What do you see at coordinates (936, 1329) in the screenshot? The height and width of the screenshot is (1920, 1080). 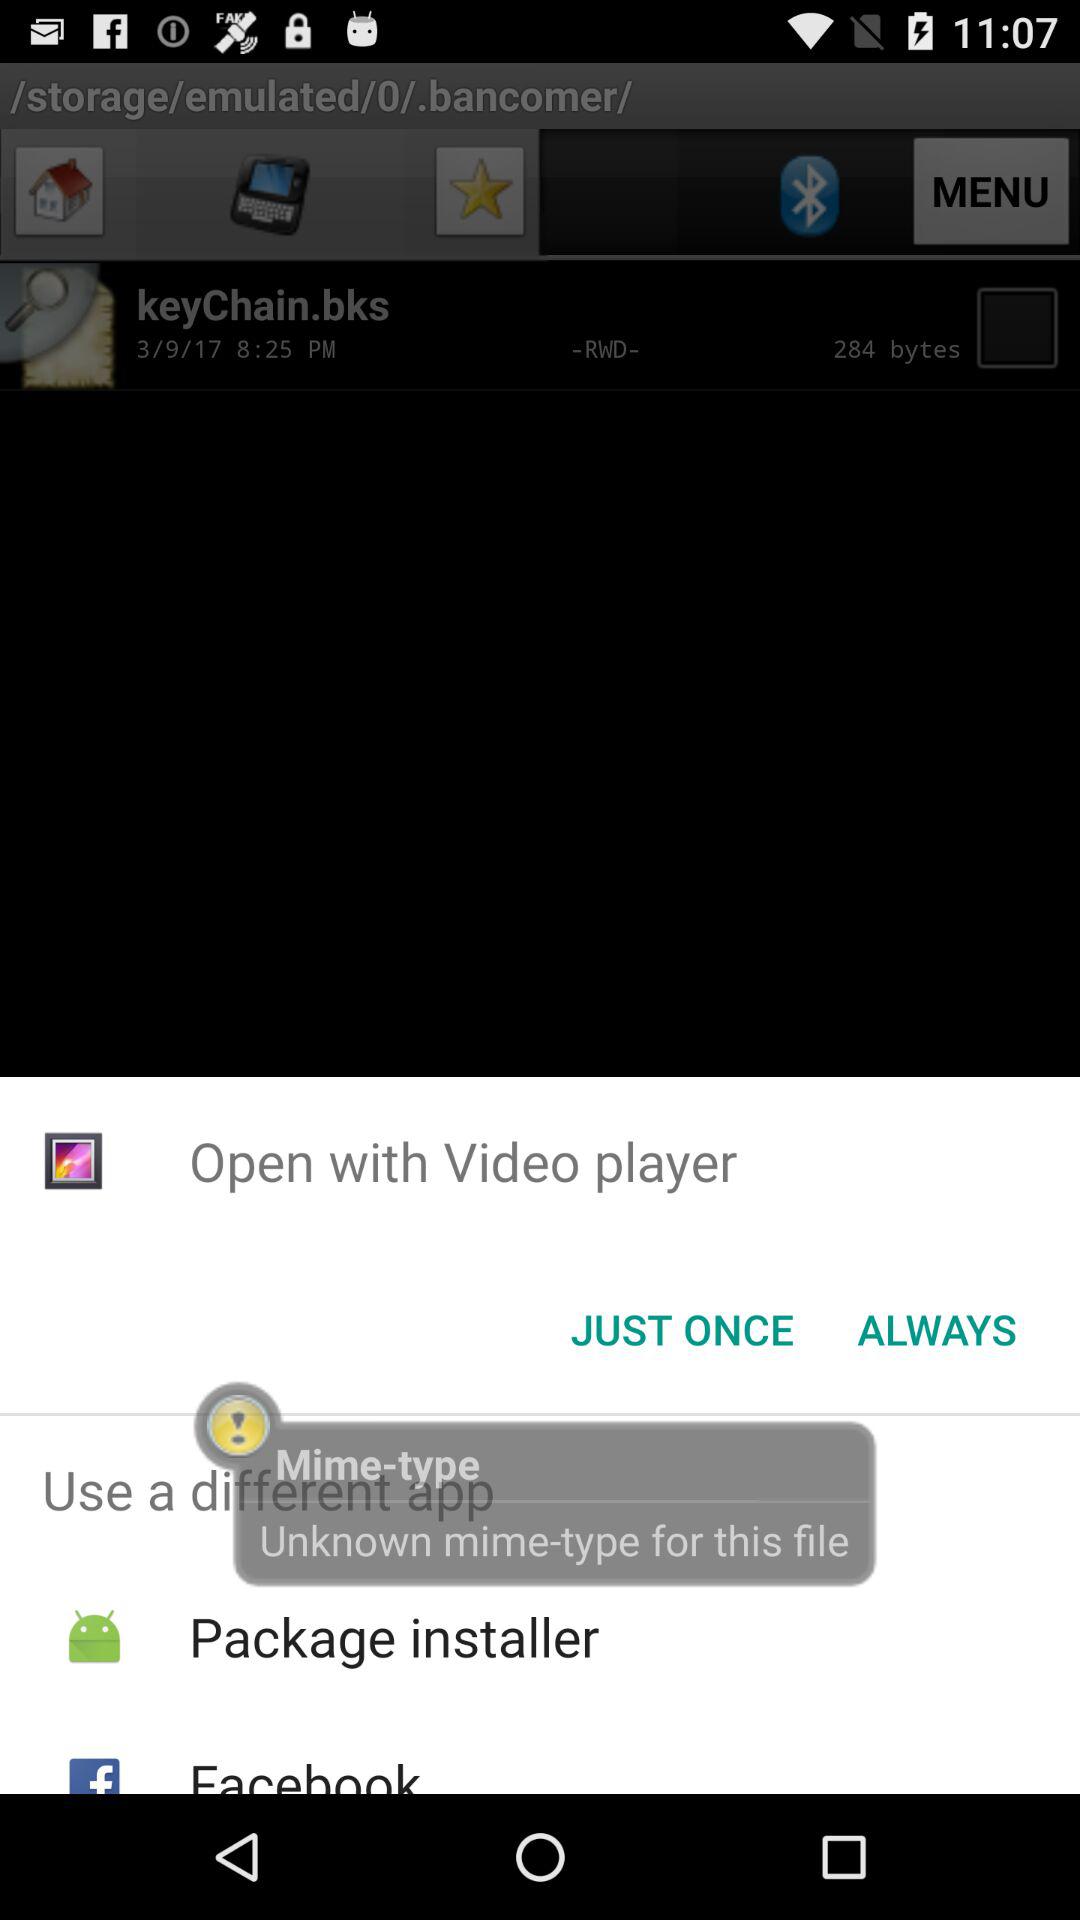 I see `open icon below the open with video item` at bounding box center [936, 1329].